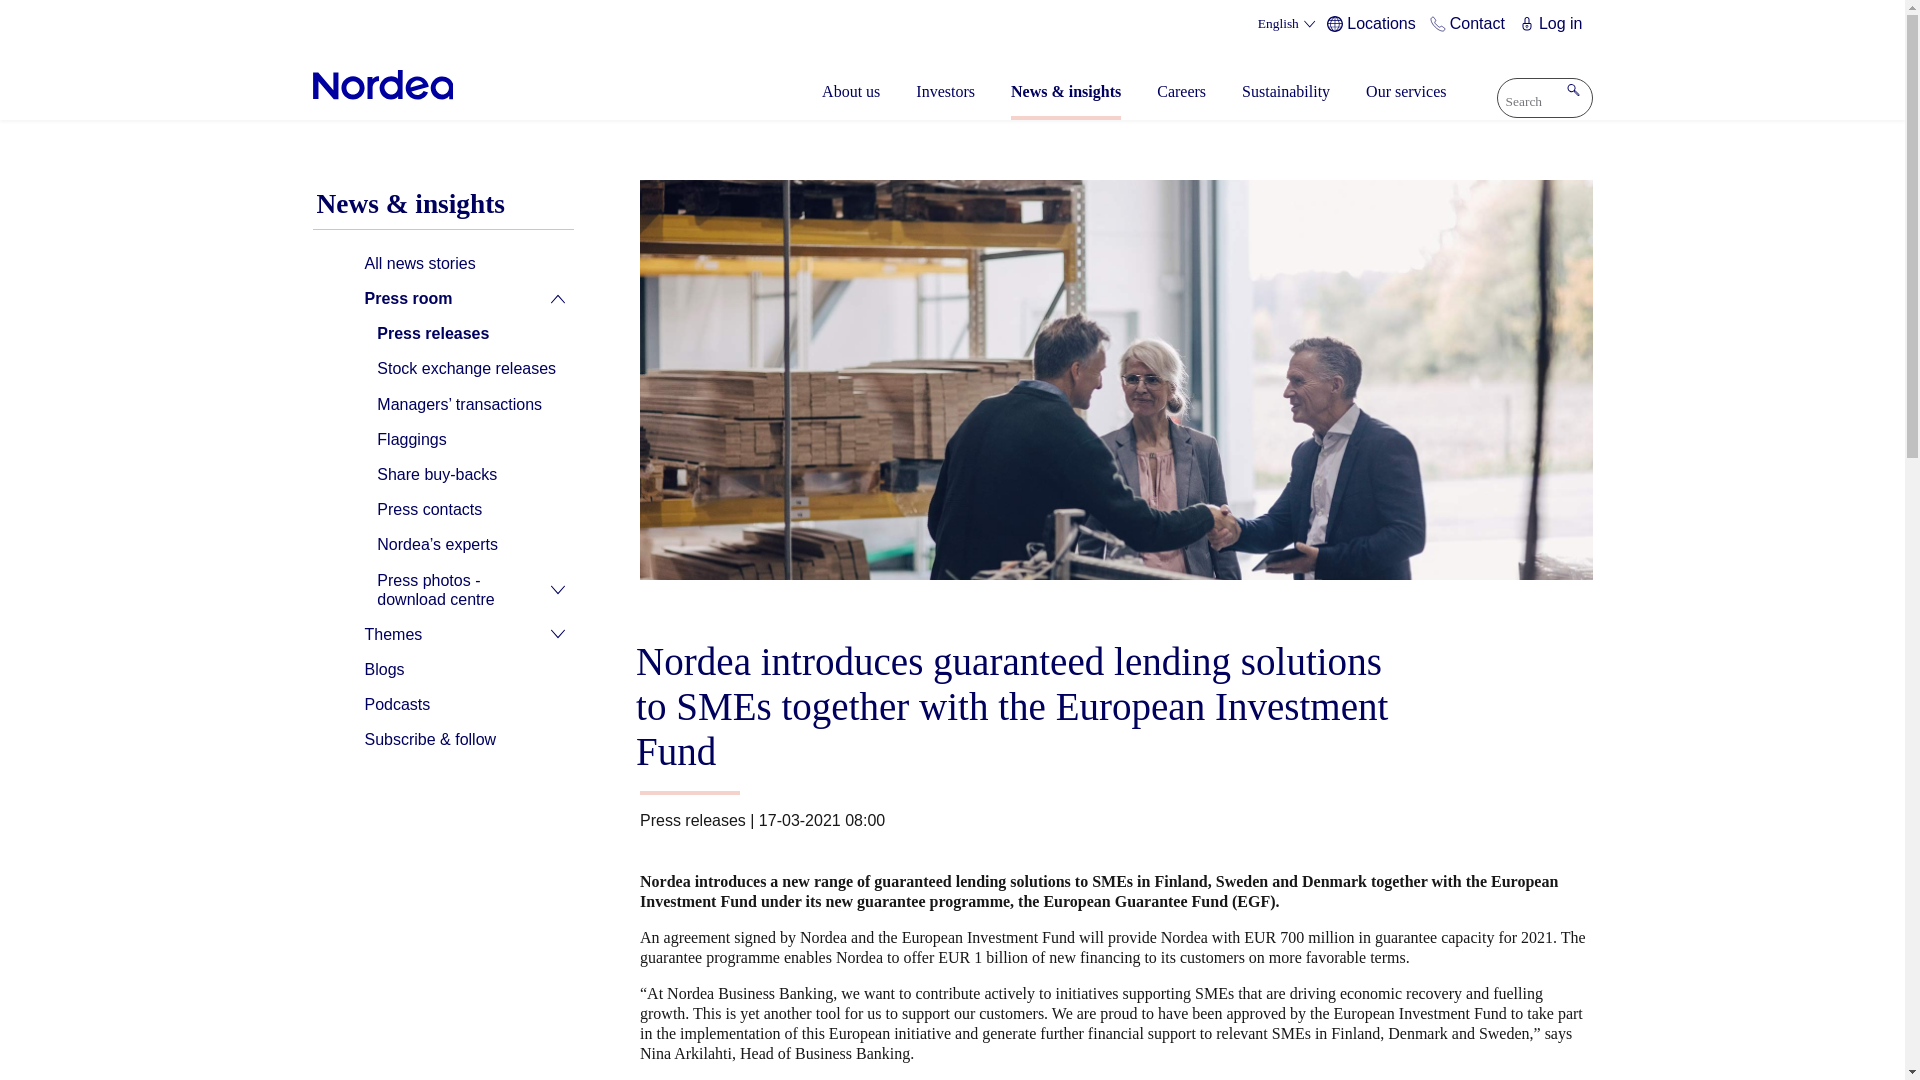 The width and height of the screenshot is (1920, 1080). Describe the element at coordinates (1374, 24) in the screenshot. I see `Locations` at that location.